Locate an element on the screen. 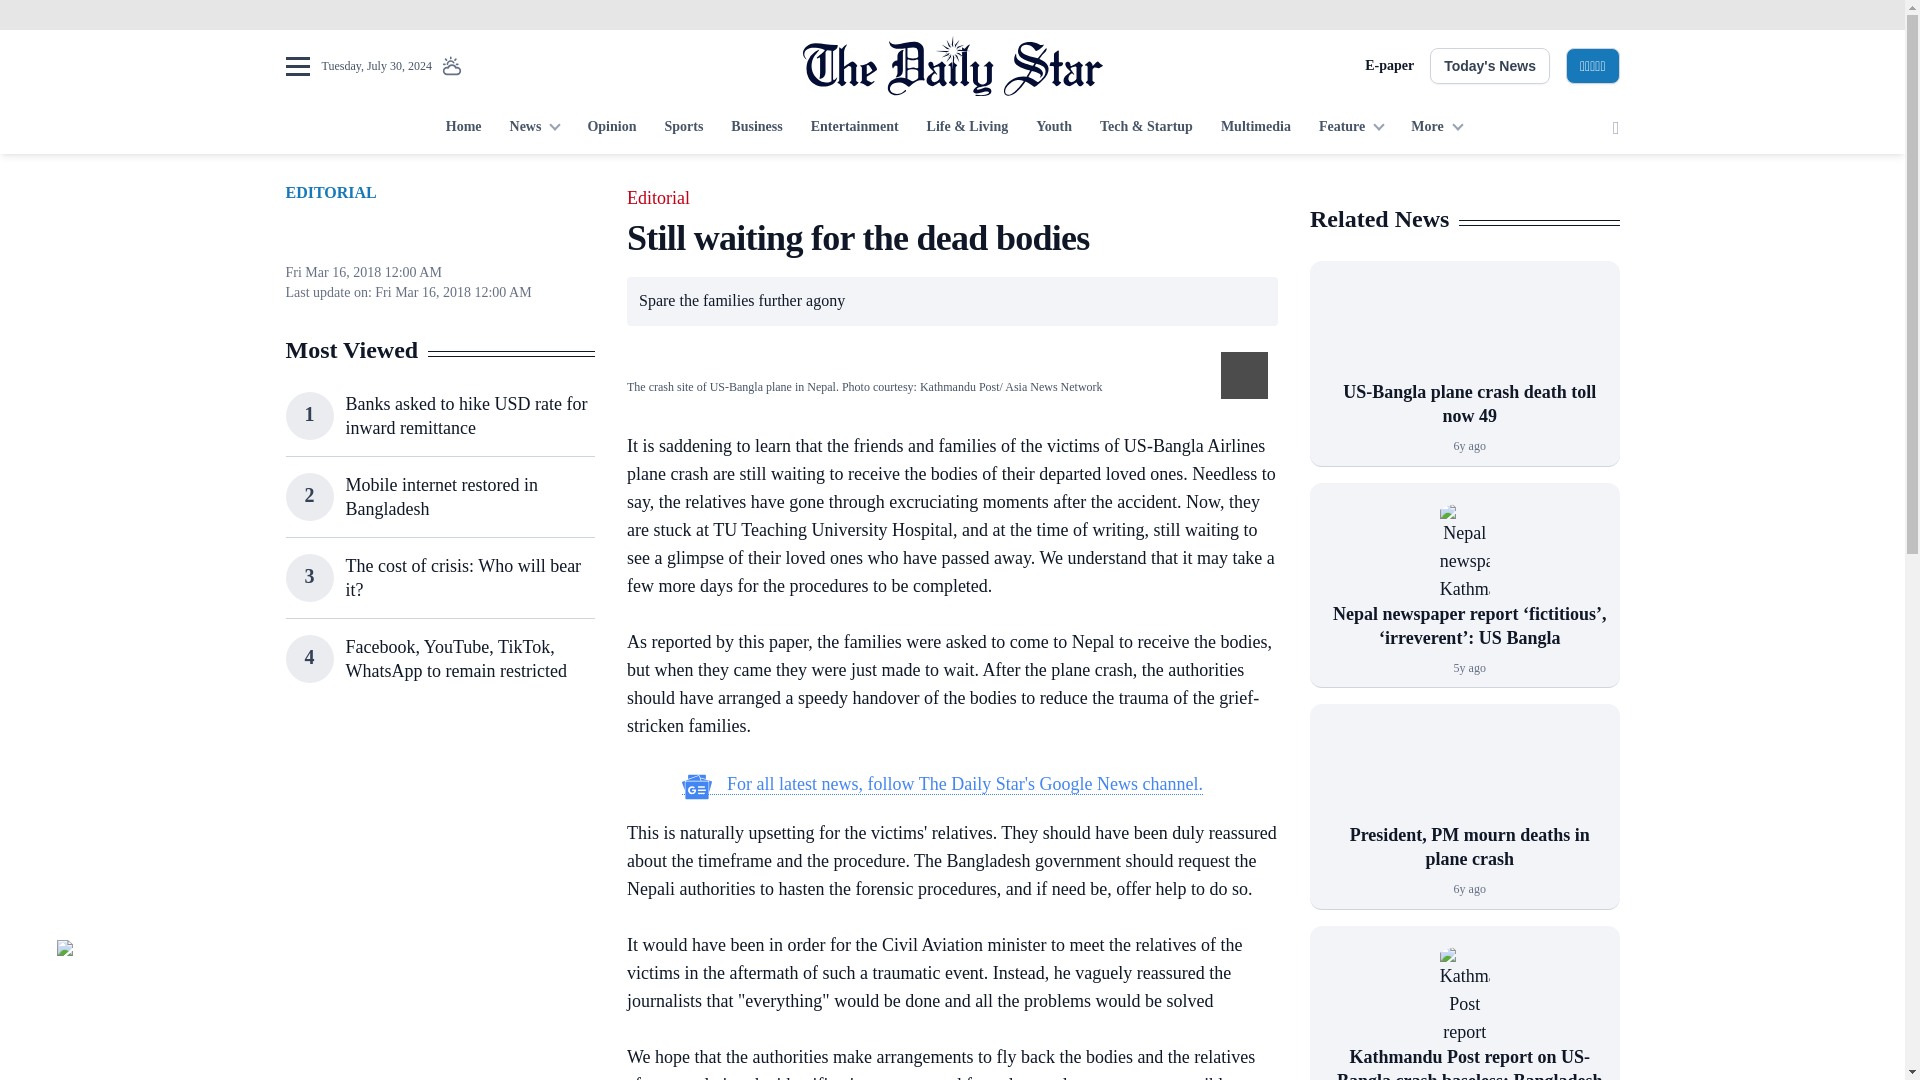 The width and height of the screenshot is (1920, 1080). Multimedia is located at coordinates (1256, 128).